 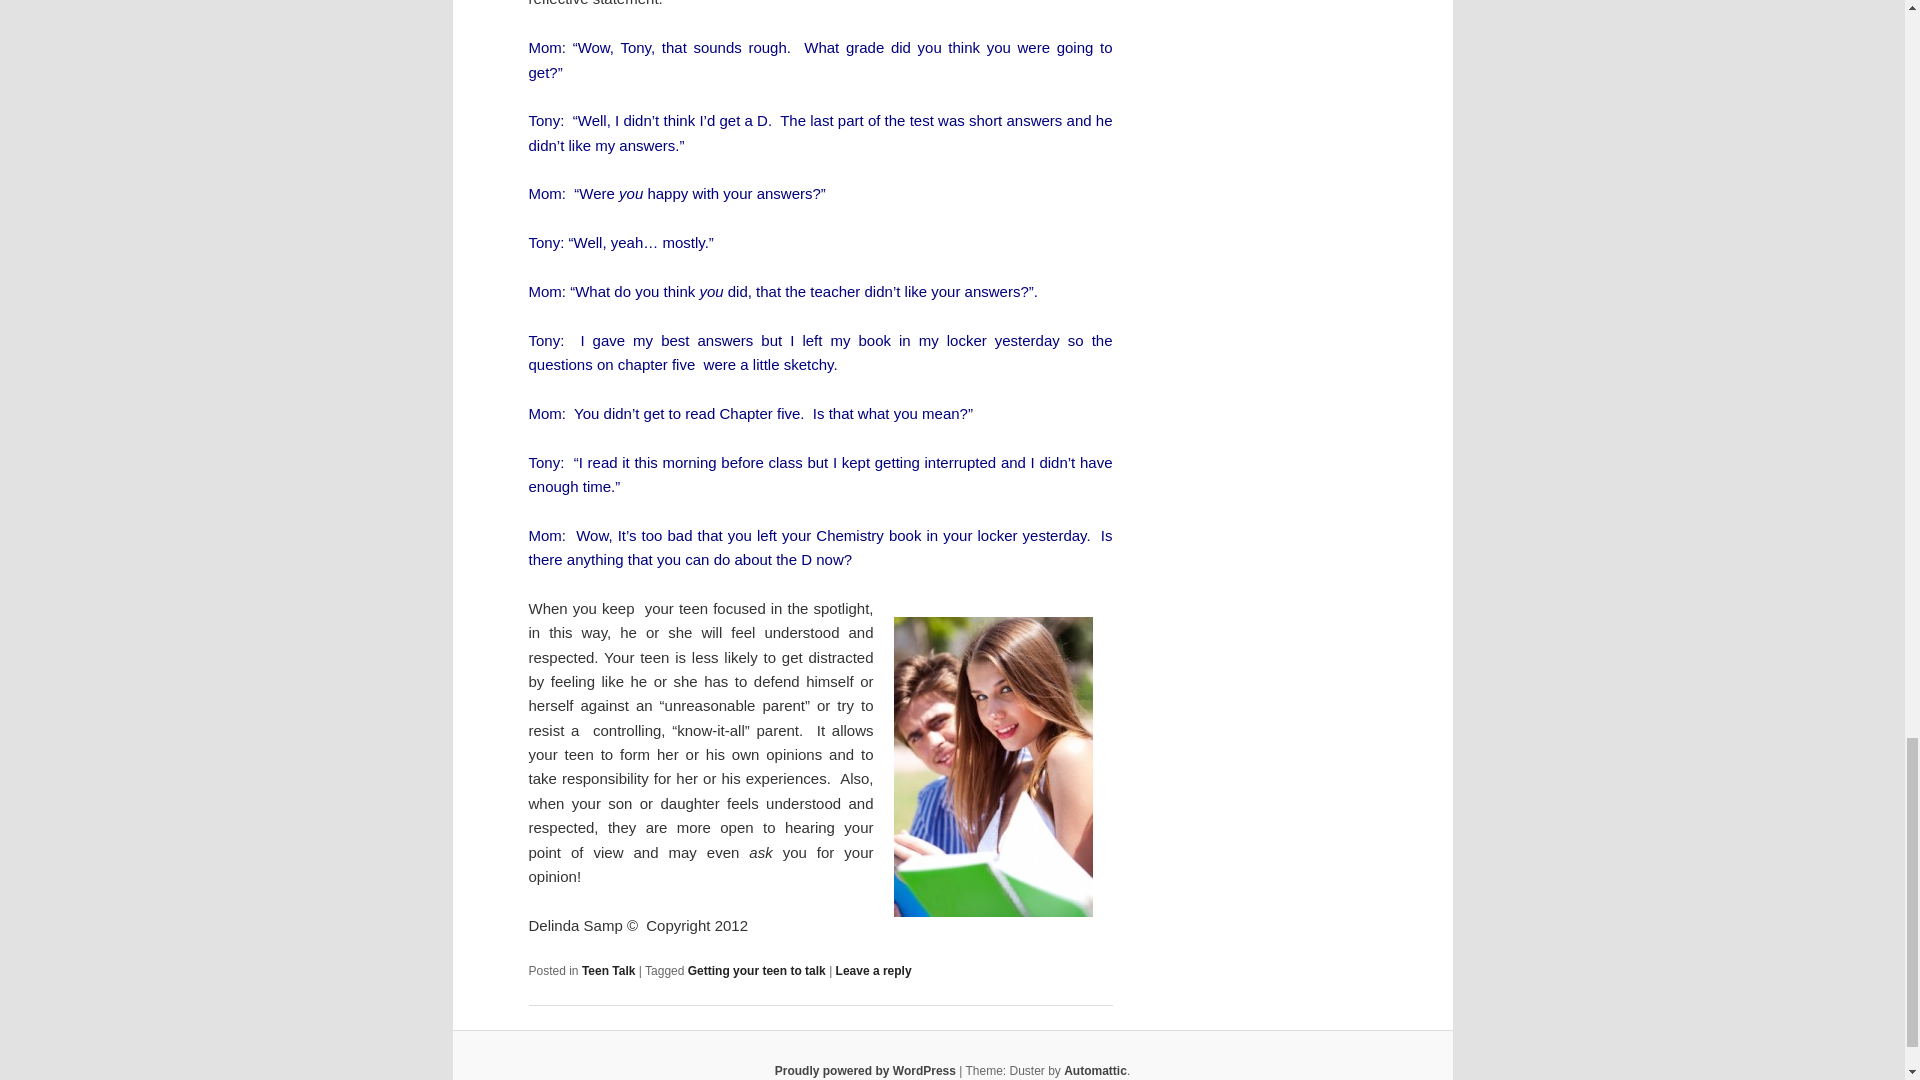 What do you see at coordinates (866, 1070) in the screenshot?
I see `Proudly powered by WordPress` at bounding box center [866, 1070].